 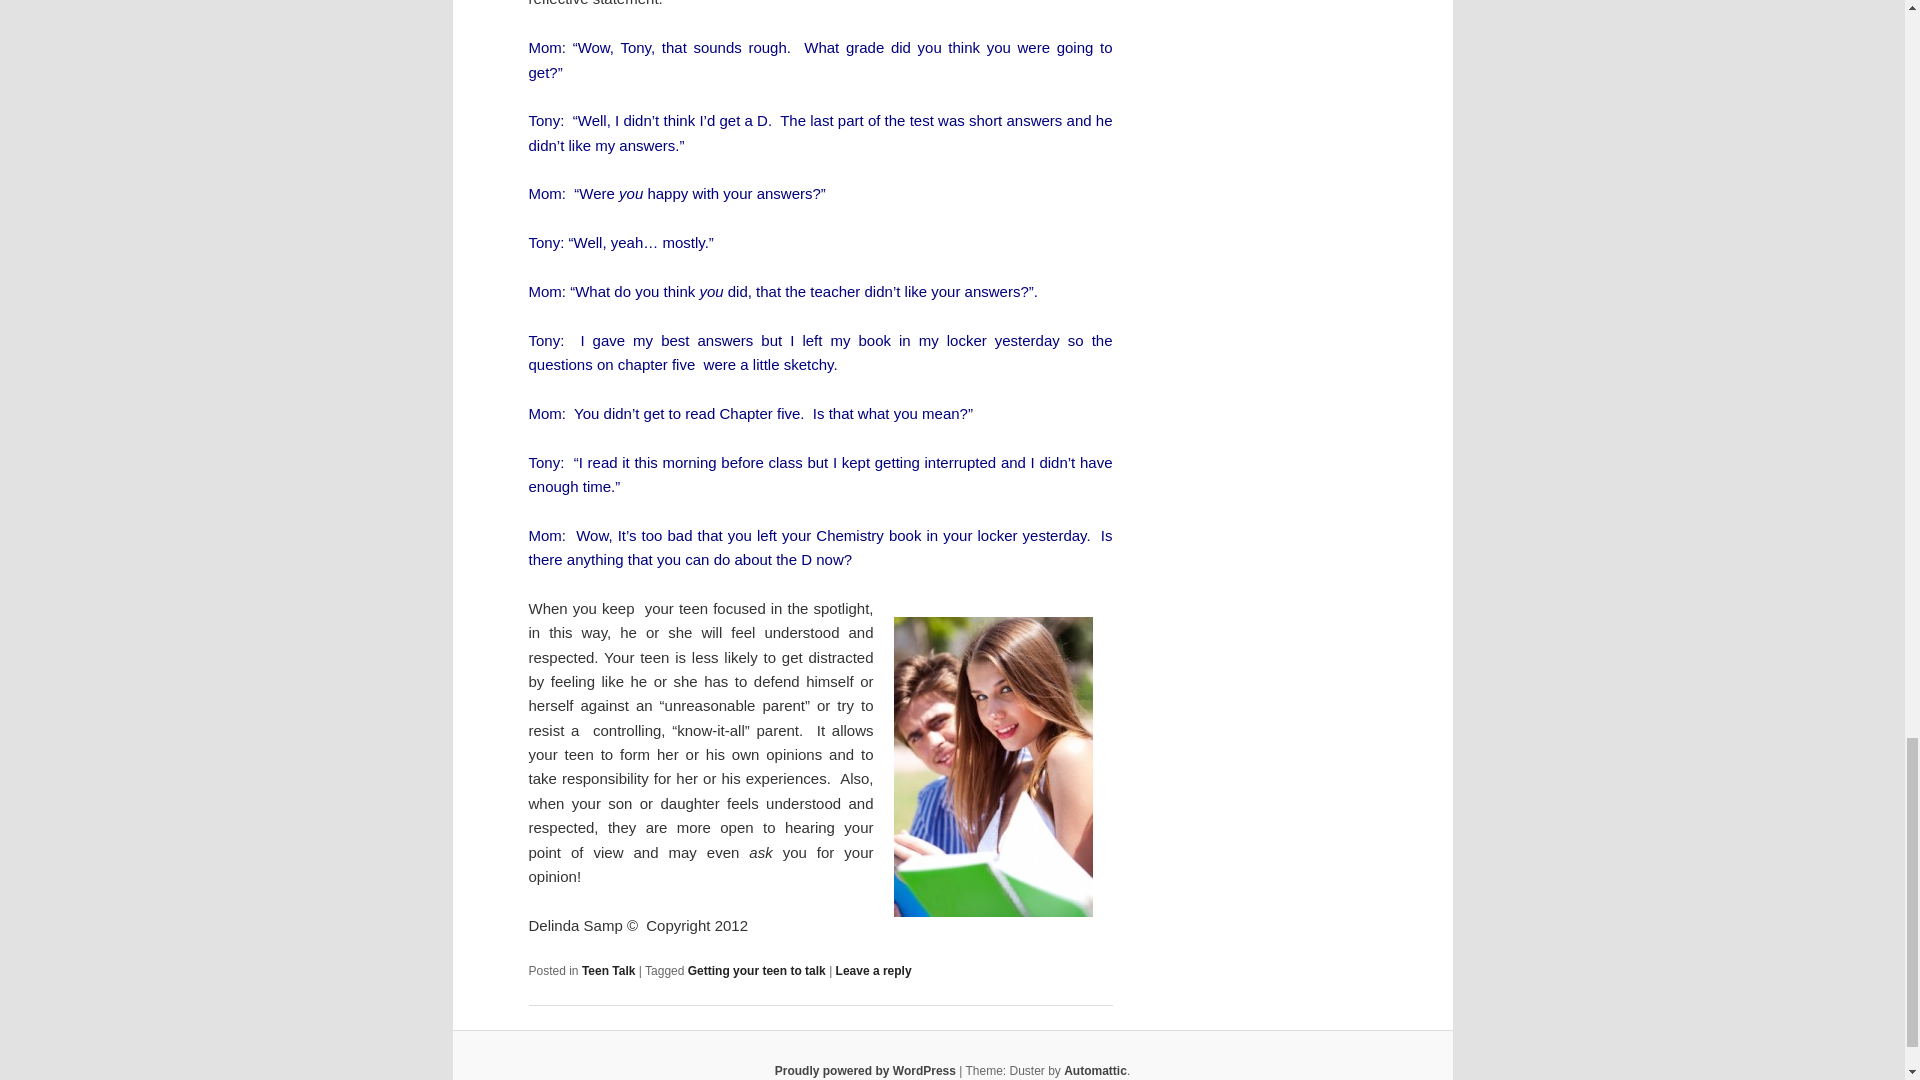 What do you see at coordinates (866, 1070) in the screenshot?
I see `Proudly powered by WordPress` at bounding box center [866, 1070].